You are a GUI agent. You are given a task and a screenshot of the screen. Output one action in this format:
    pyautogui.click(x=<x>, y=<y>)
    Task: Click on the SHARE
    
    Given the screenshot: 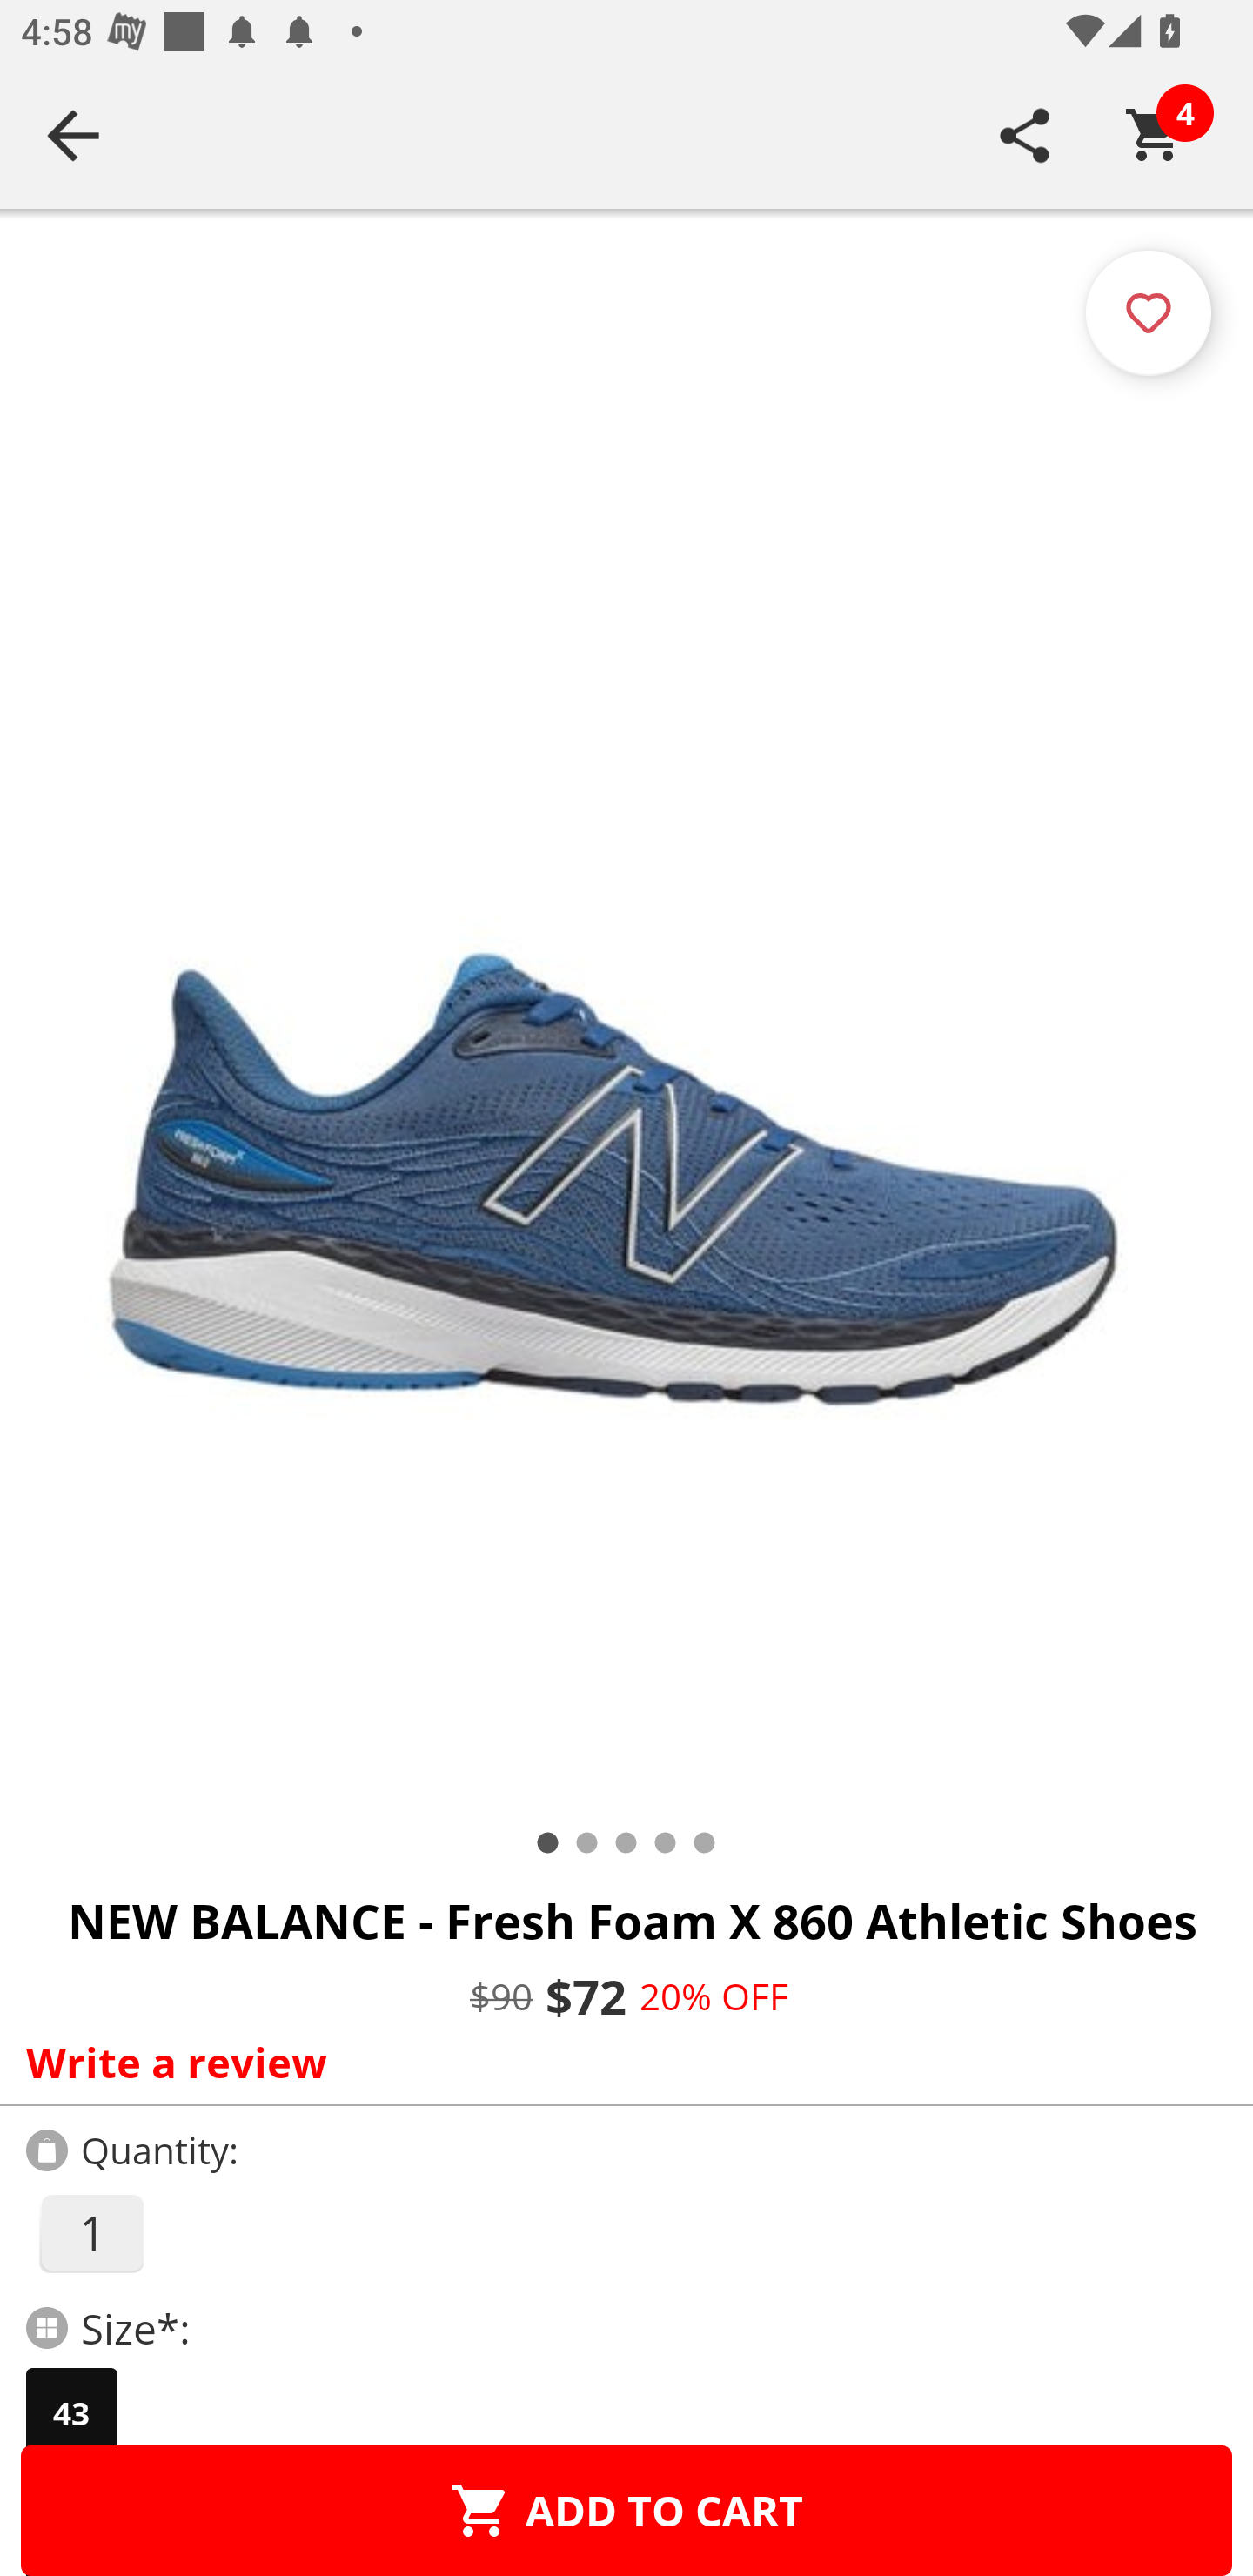 What is the action you would take?
    pyautogui.click(x=1025, y=135)
    